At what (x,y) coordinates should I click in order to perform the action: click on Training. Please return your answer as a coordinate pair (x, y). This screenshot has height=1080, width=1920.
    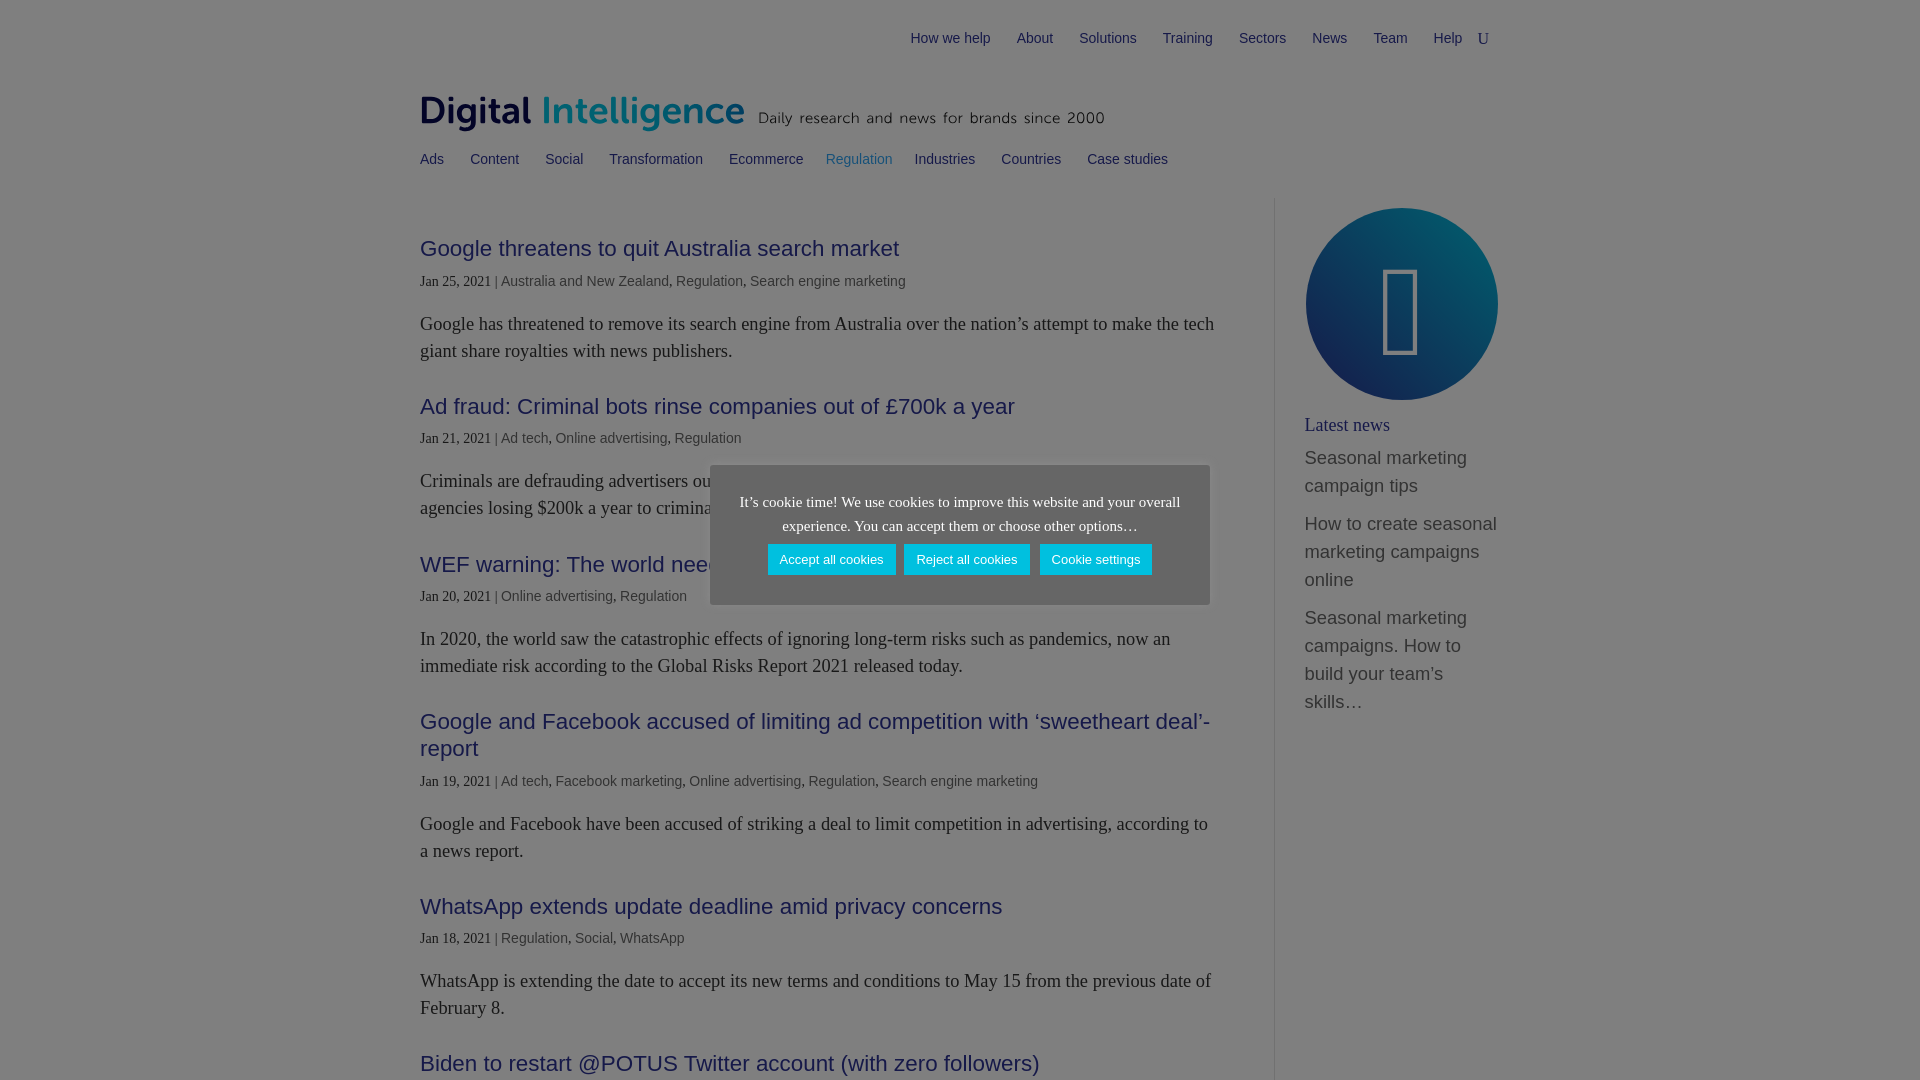
    Looking at the image, I should click on (1190, 50).